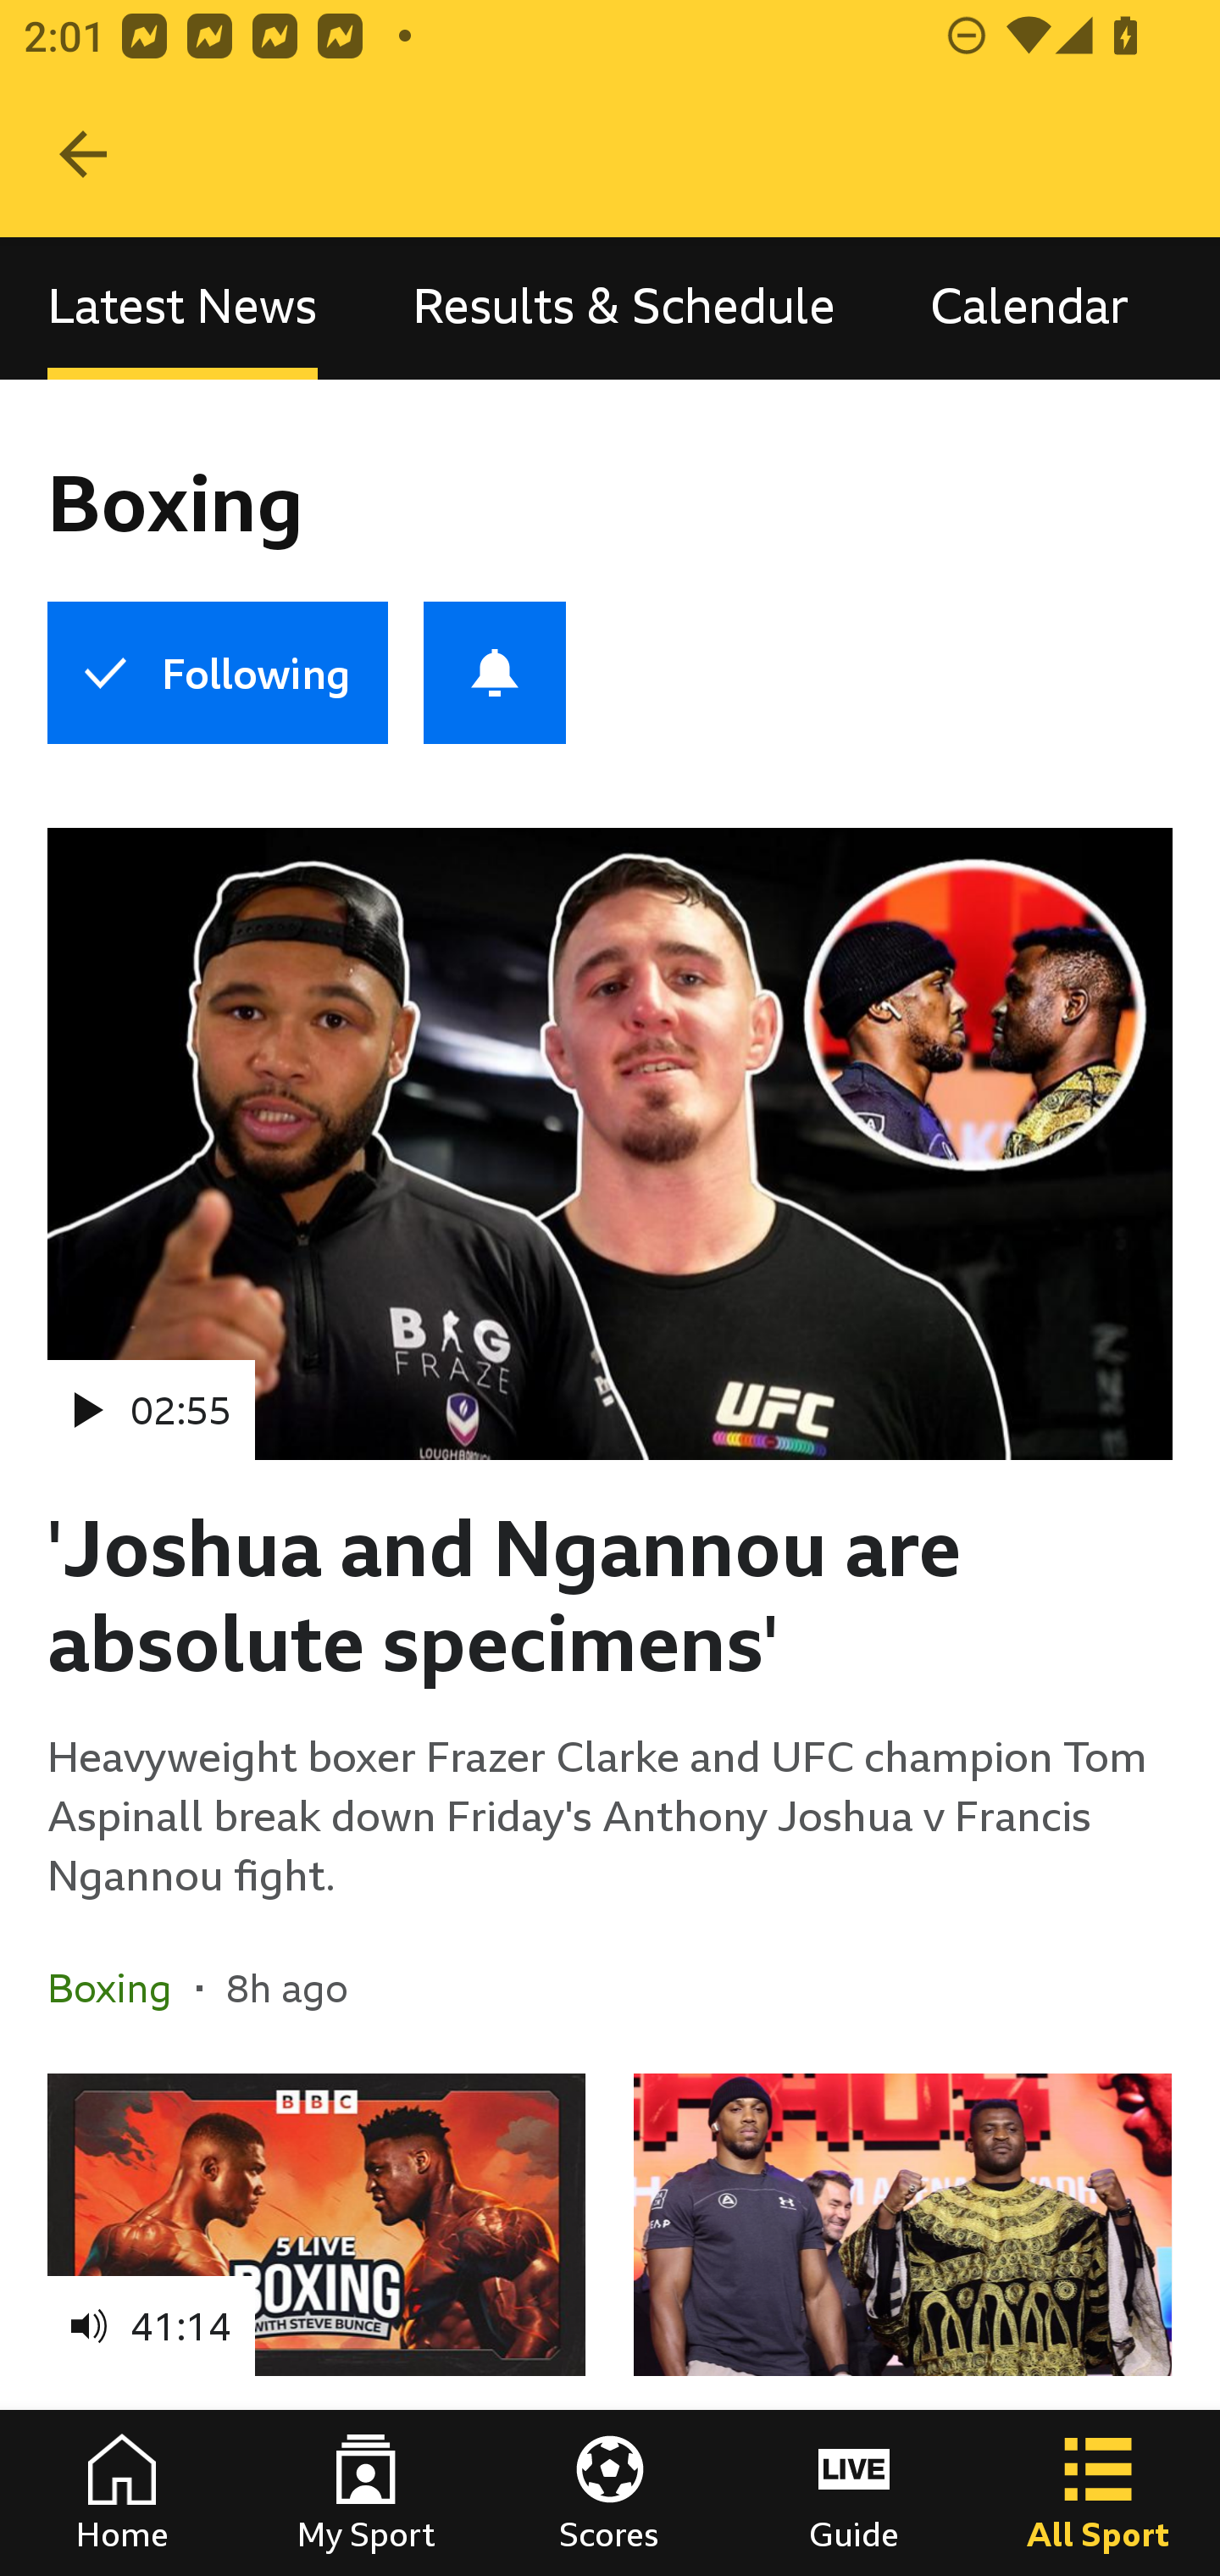  What do you see at coordinates (83, 154) in the screenshot?
I see `Navigate up` at bounding box center [83, 154].